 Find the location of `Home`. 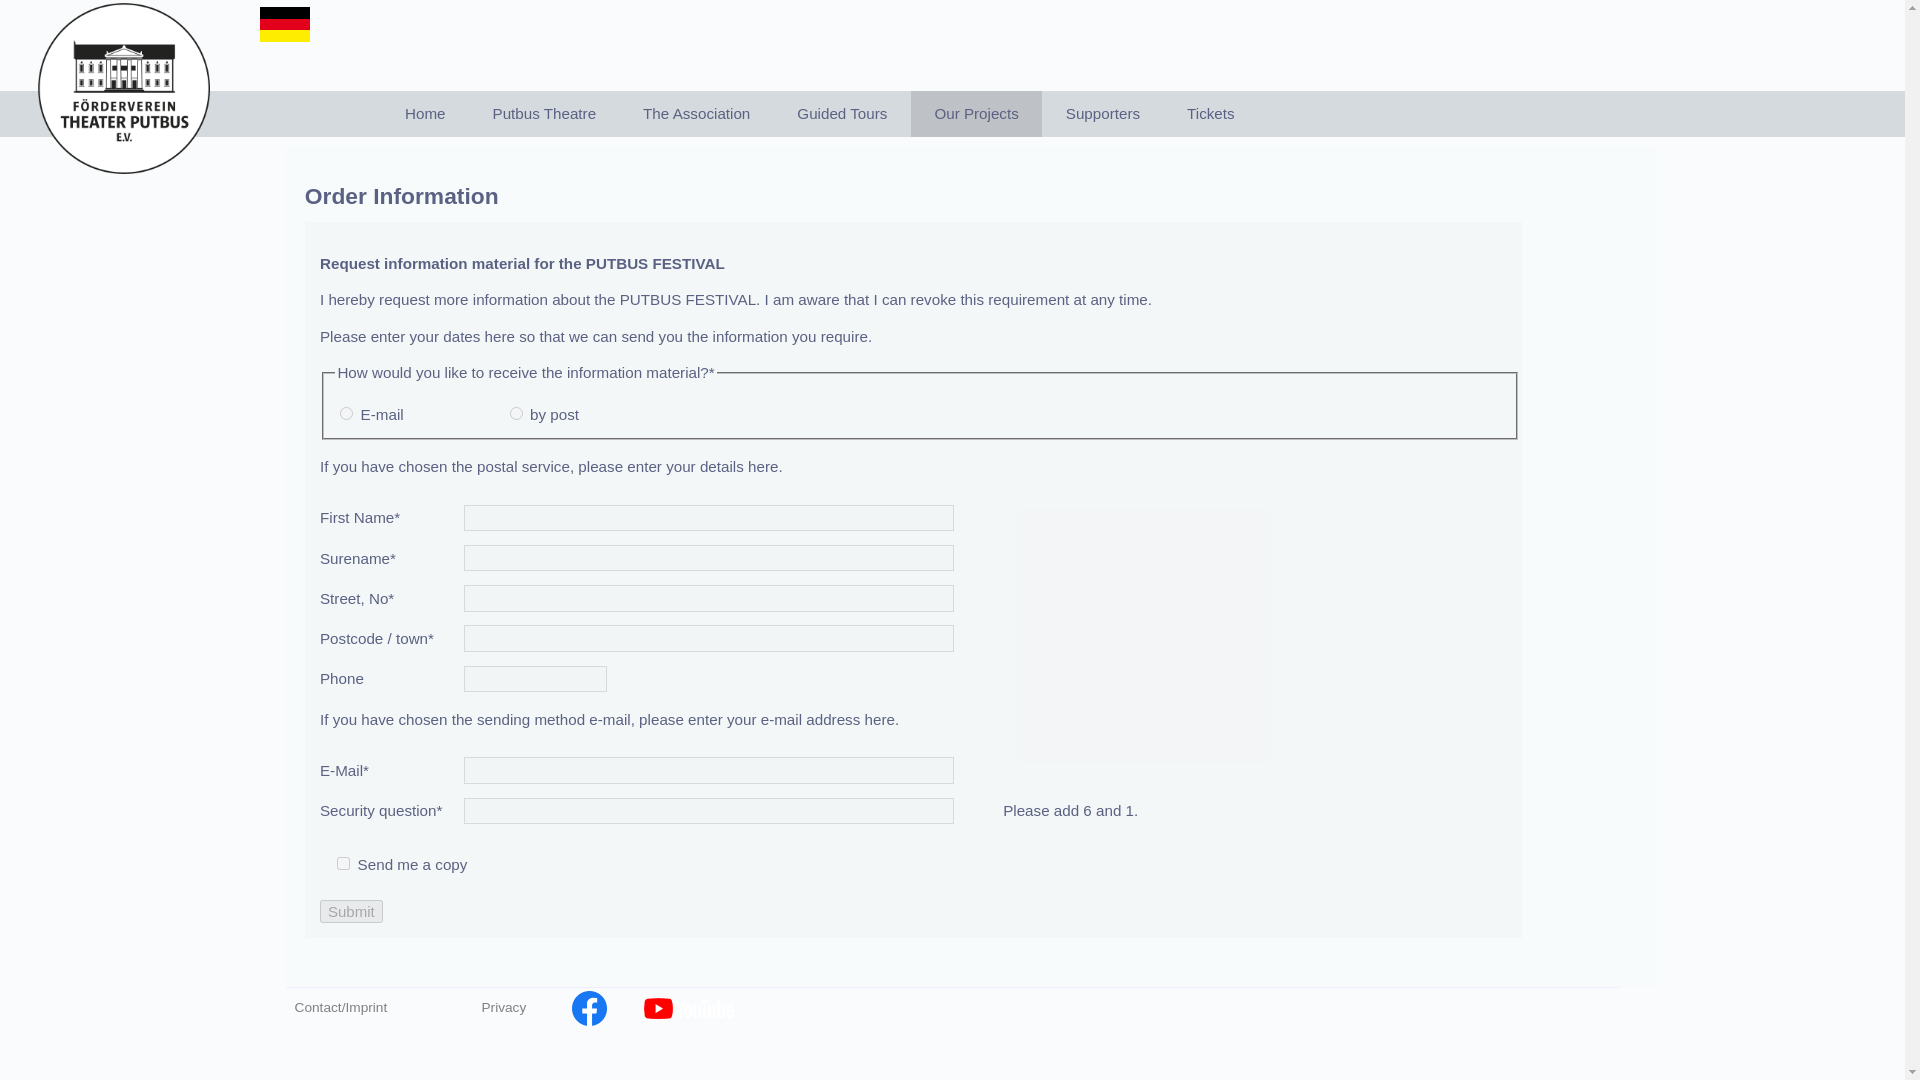

Home is located at coordinates (425, 114).